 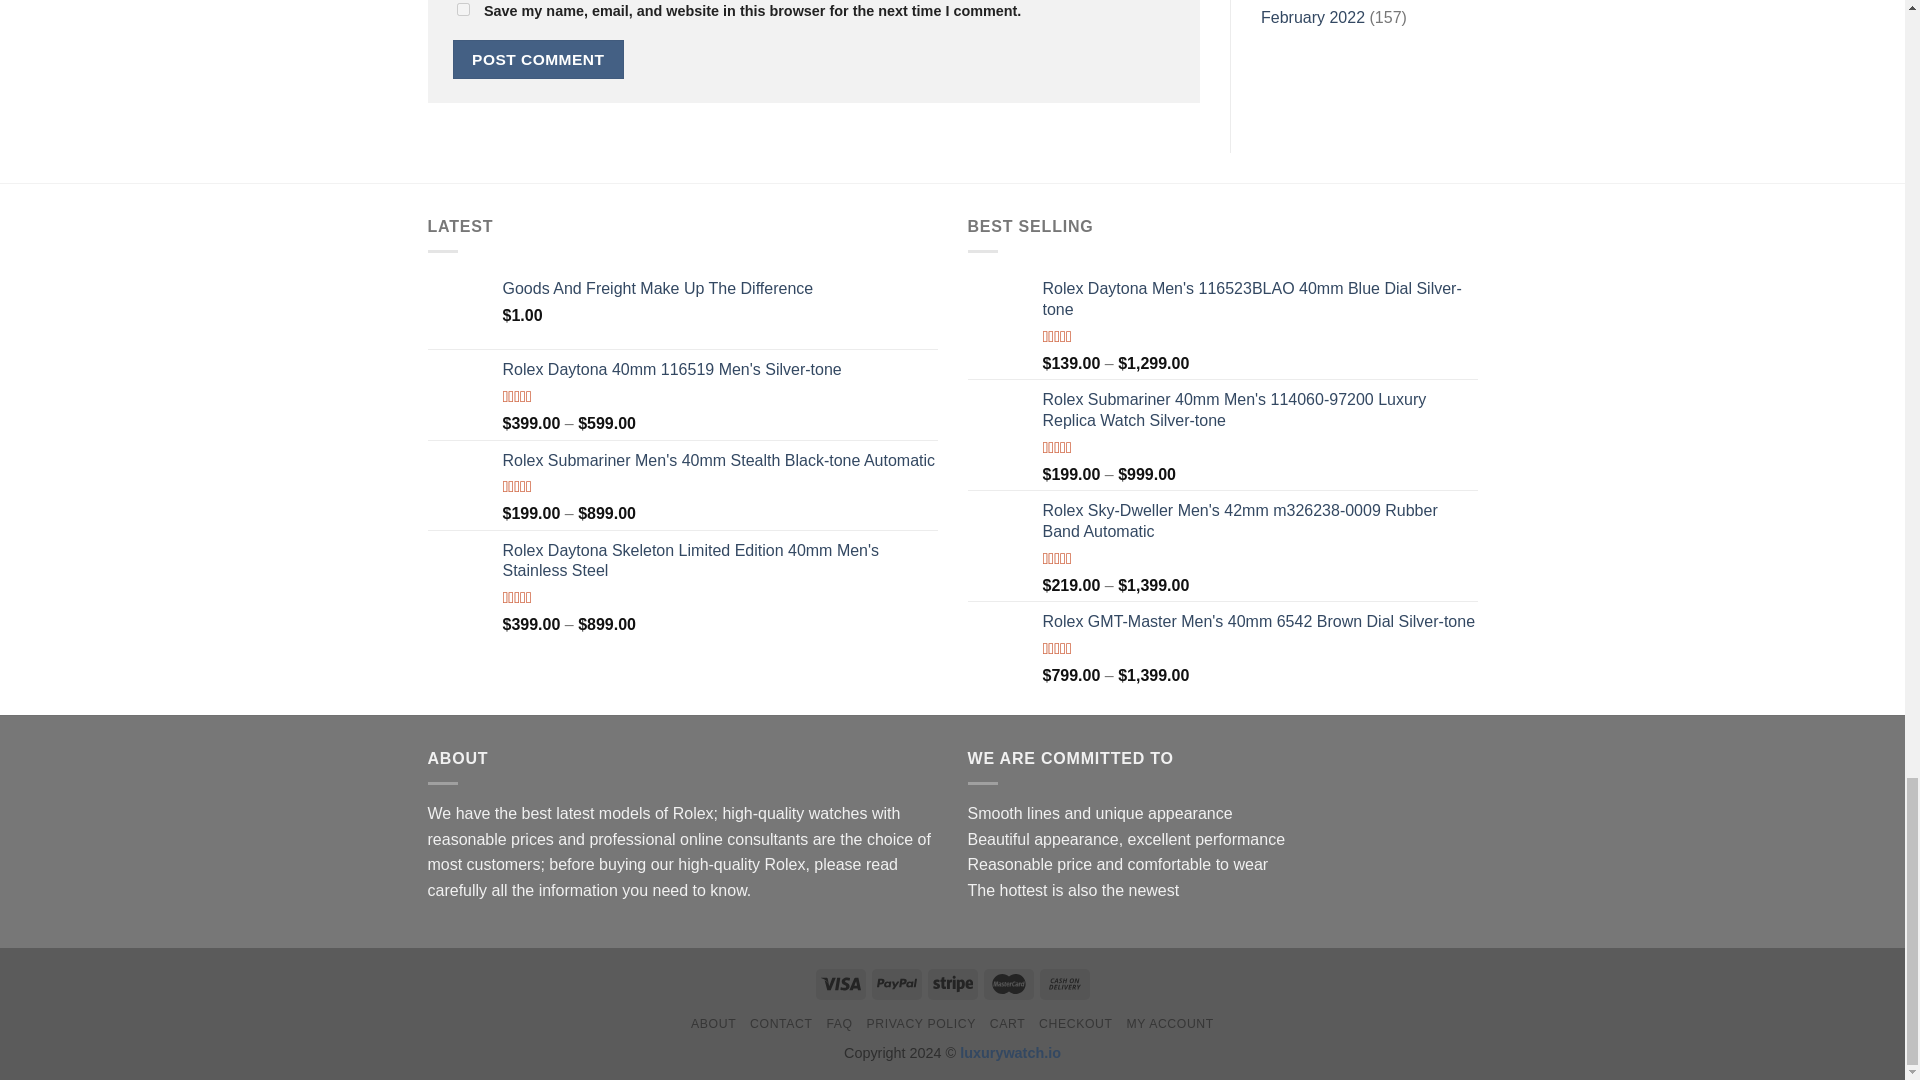 I want to click on yes, so click(x=462, y=10).